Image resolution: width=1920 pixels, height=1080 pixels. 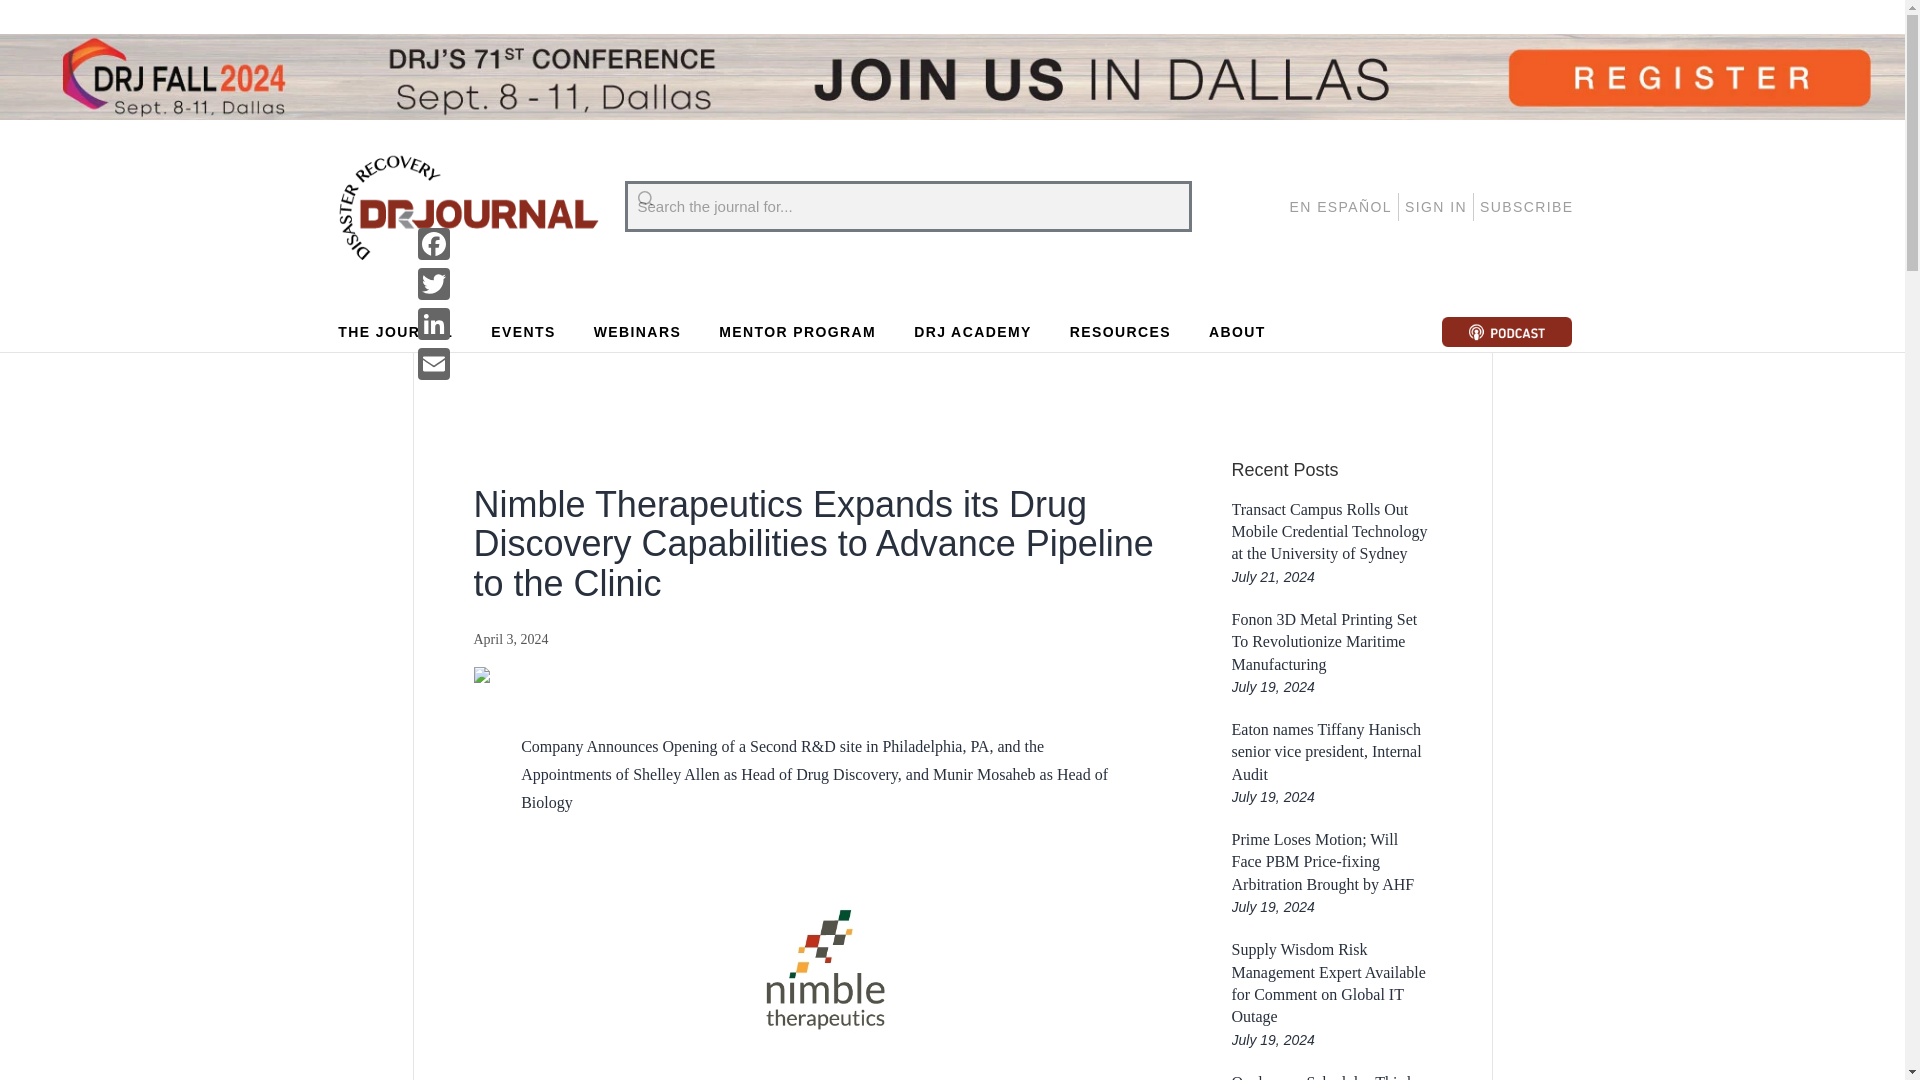 I want to click on WEBINARS, so click(x=637, y=332).